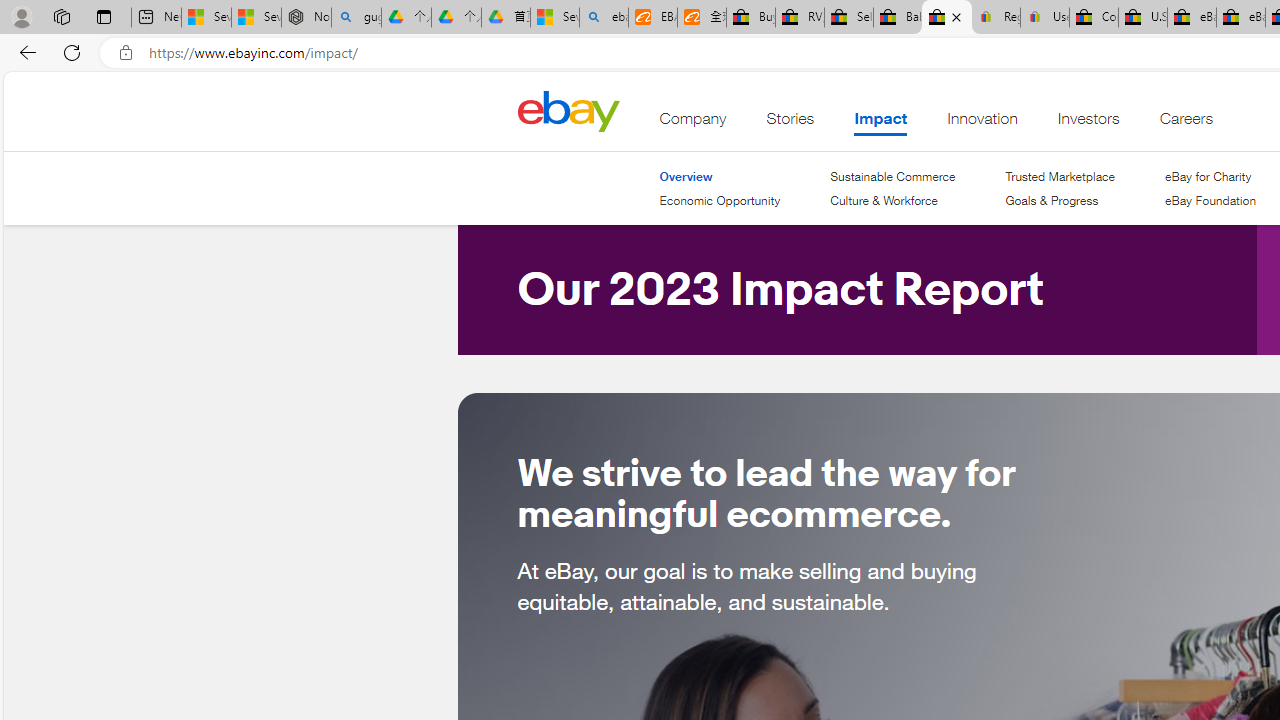  What do you see at coordinates (720, 200) in the screenshot?
I see `Economic Opportunity` at bounding box center [720, 200].